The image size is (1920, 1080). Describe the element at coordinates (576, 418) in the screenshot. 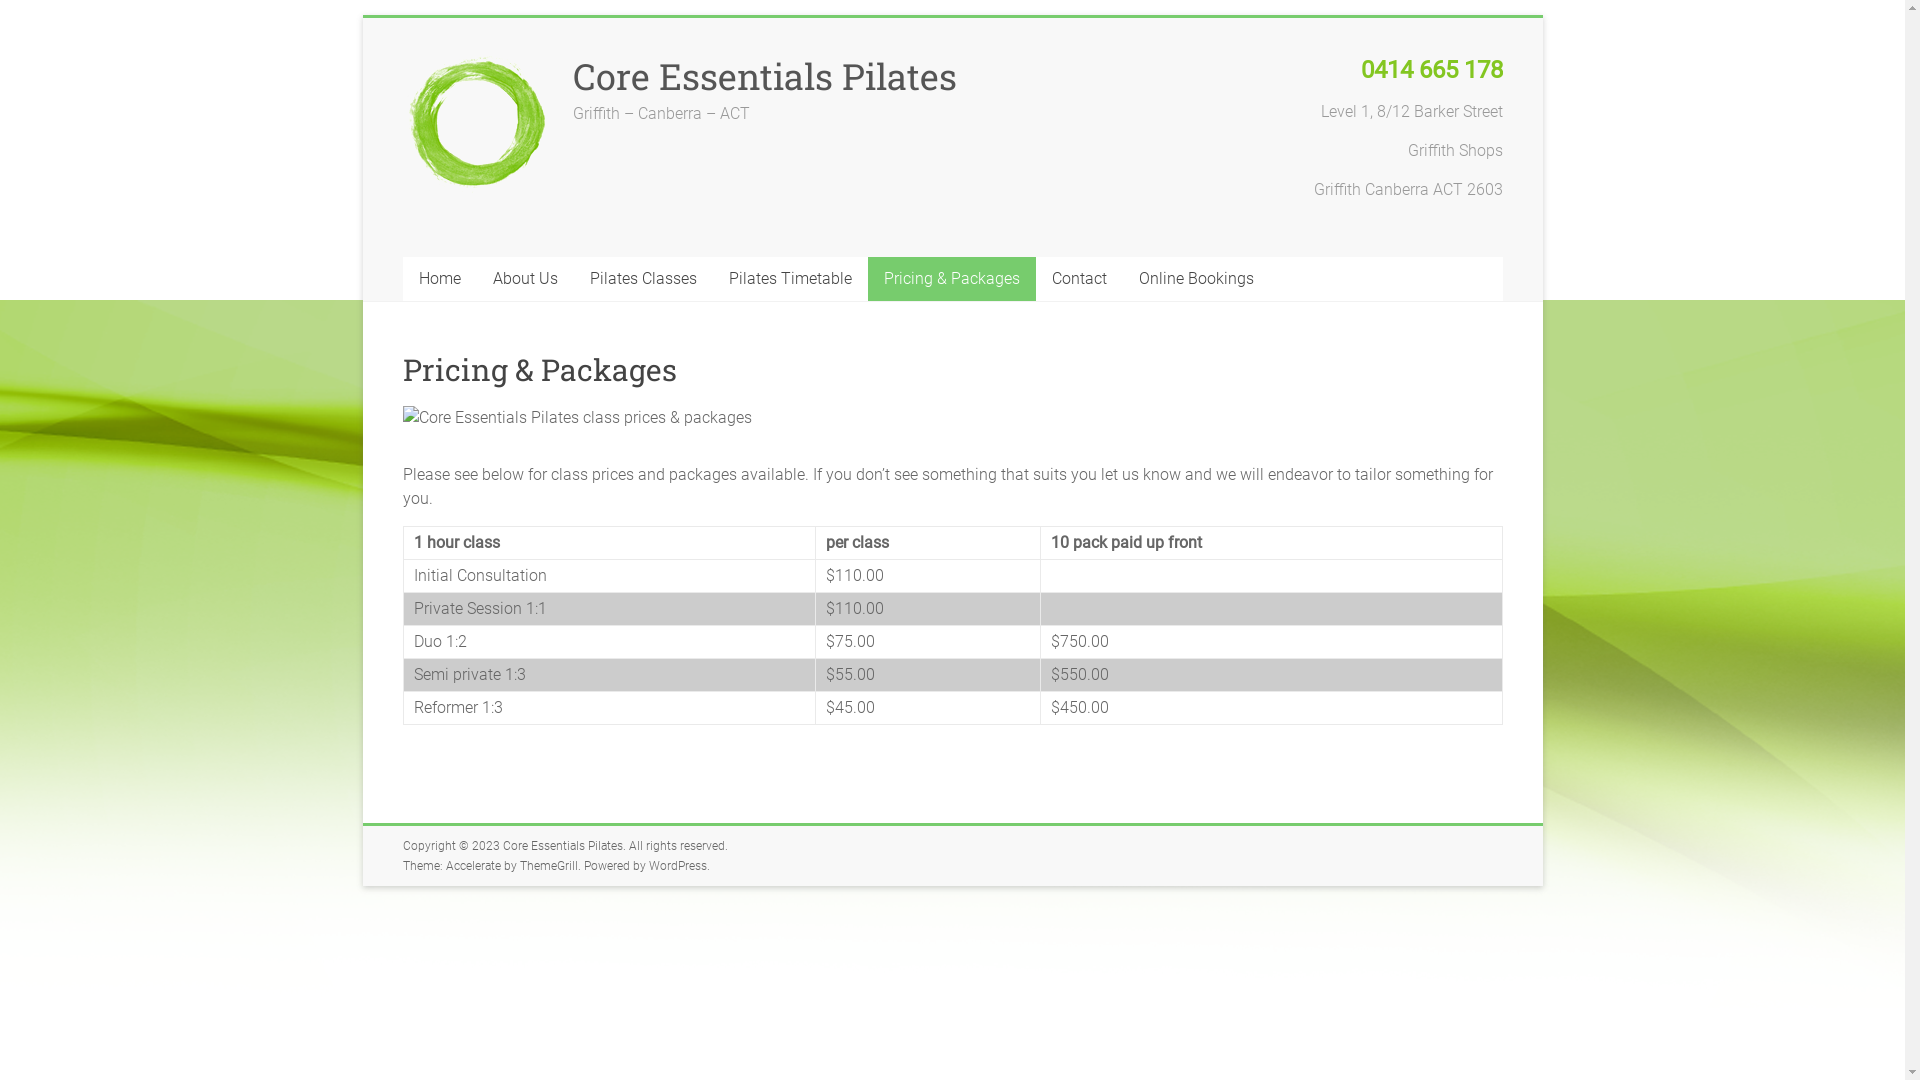

I see `Core Essentials Pilates class prices & packages` at that location.